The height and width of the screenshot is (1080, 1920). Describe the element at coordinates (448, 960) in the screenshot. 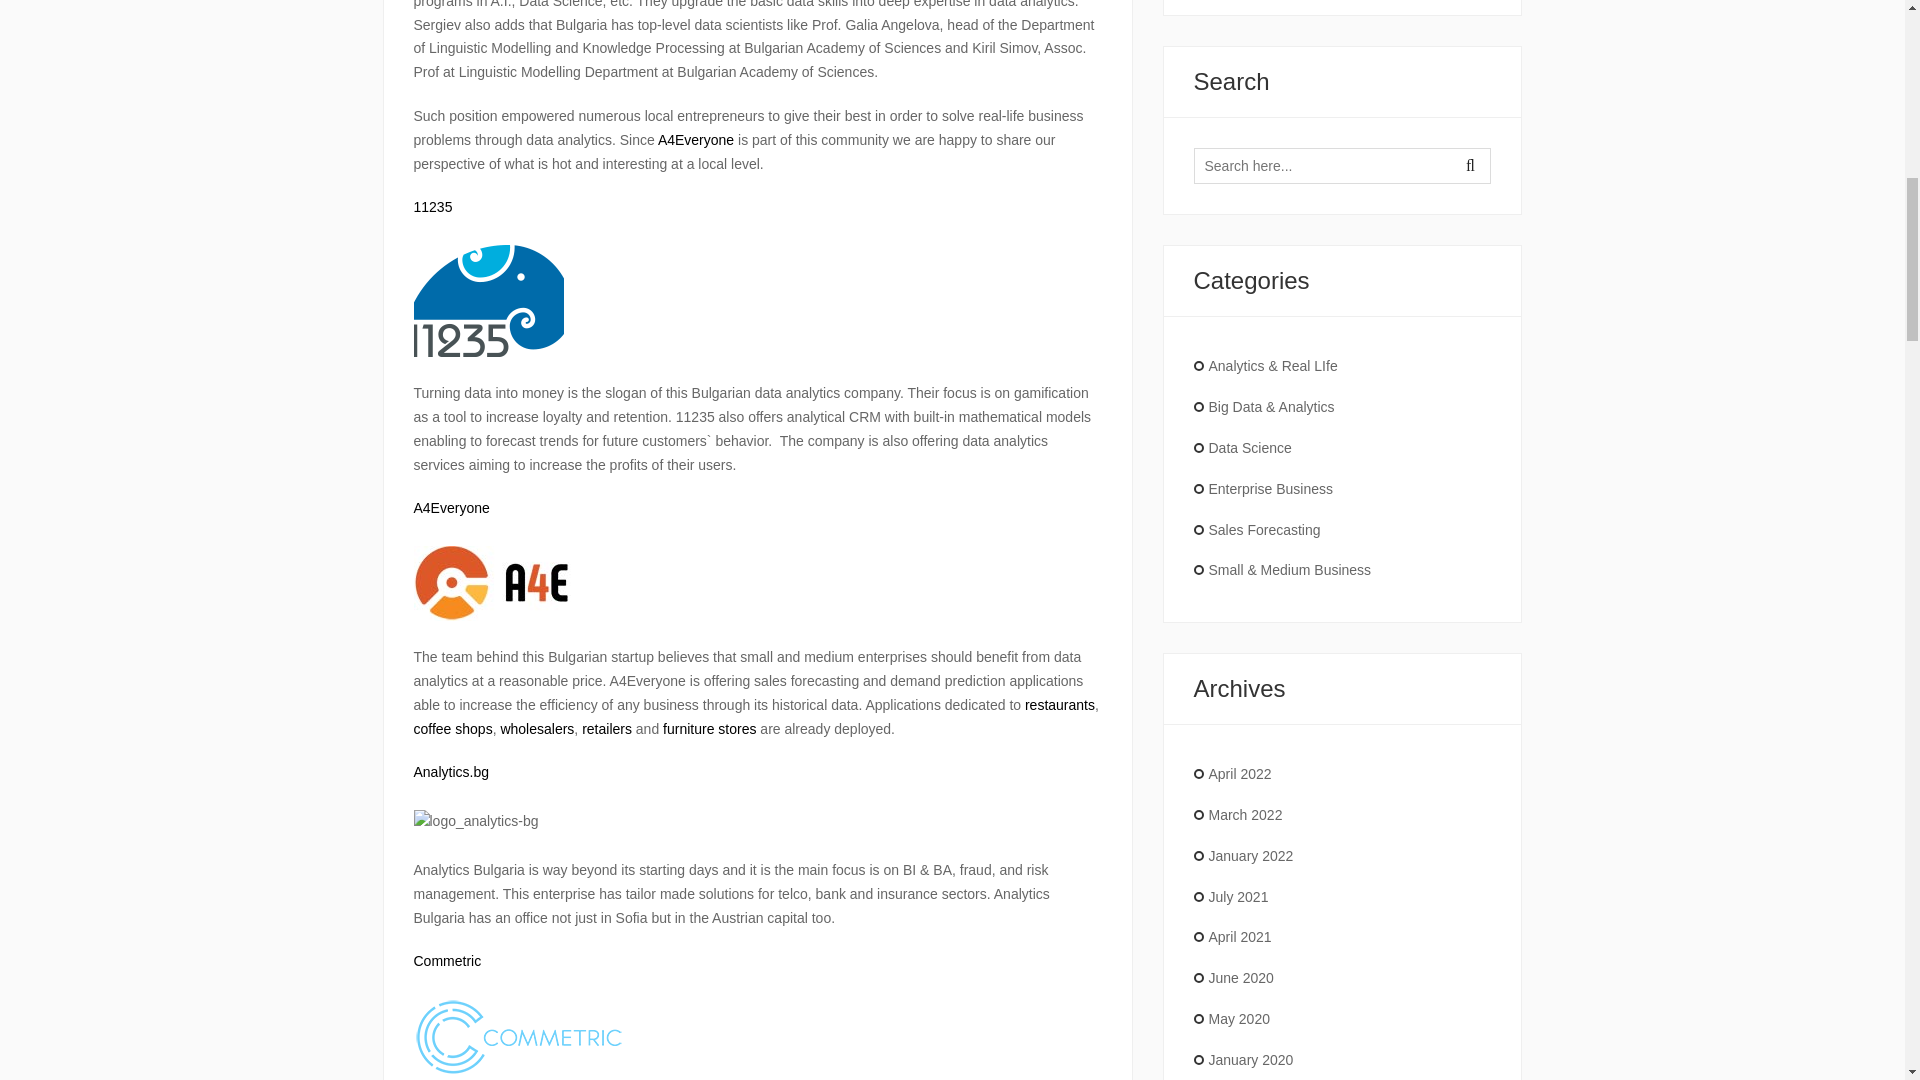

I see `Commetric` at that location.